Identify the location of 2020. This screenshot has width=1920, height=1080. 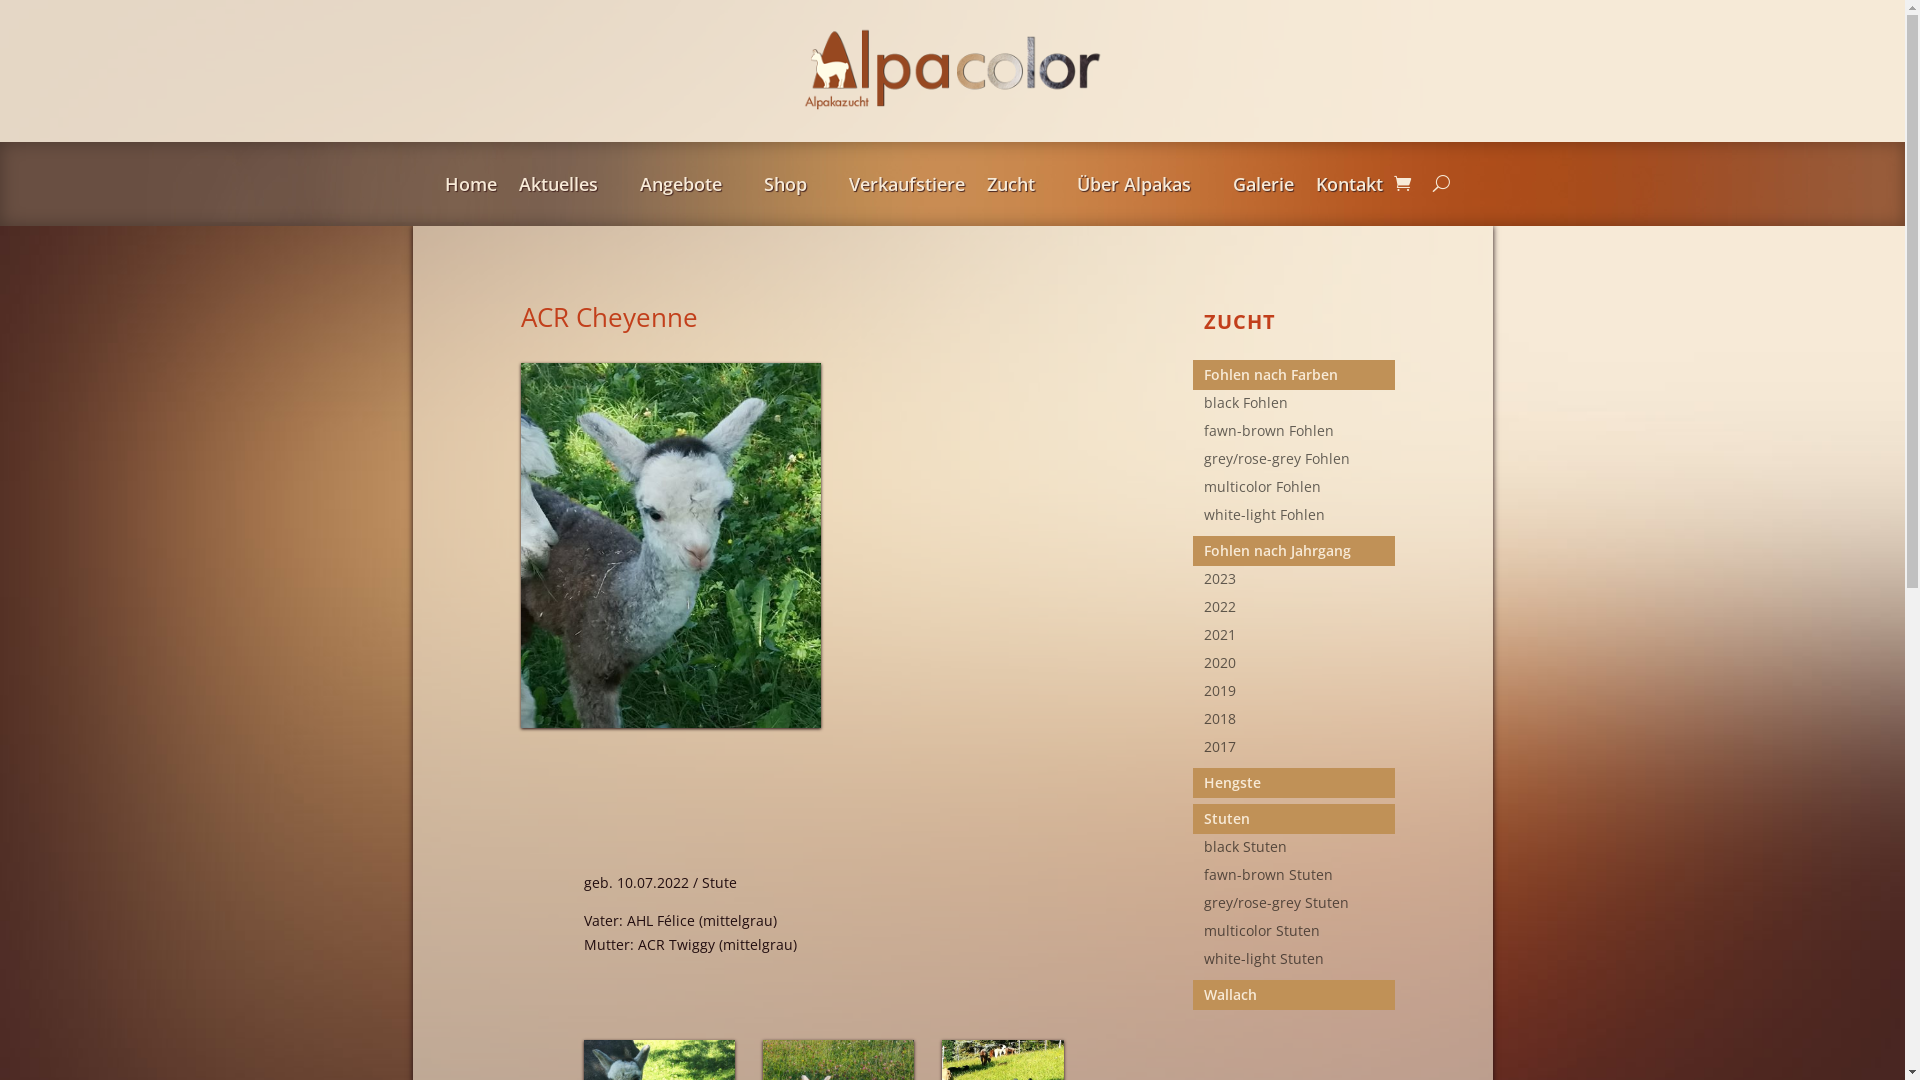
(1300, 667).